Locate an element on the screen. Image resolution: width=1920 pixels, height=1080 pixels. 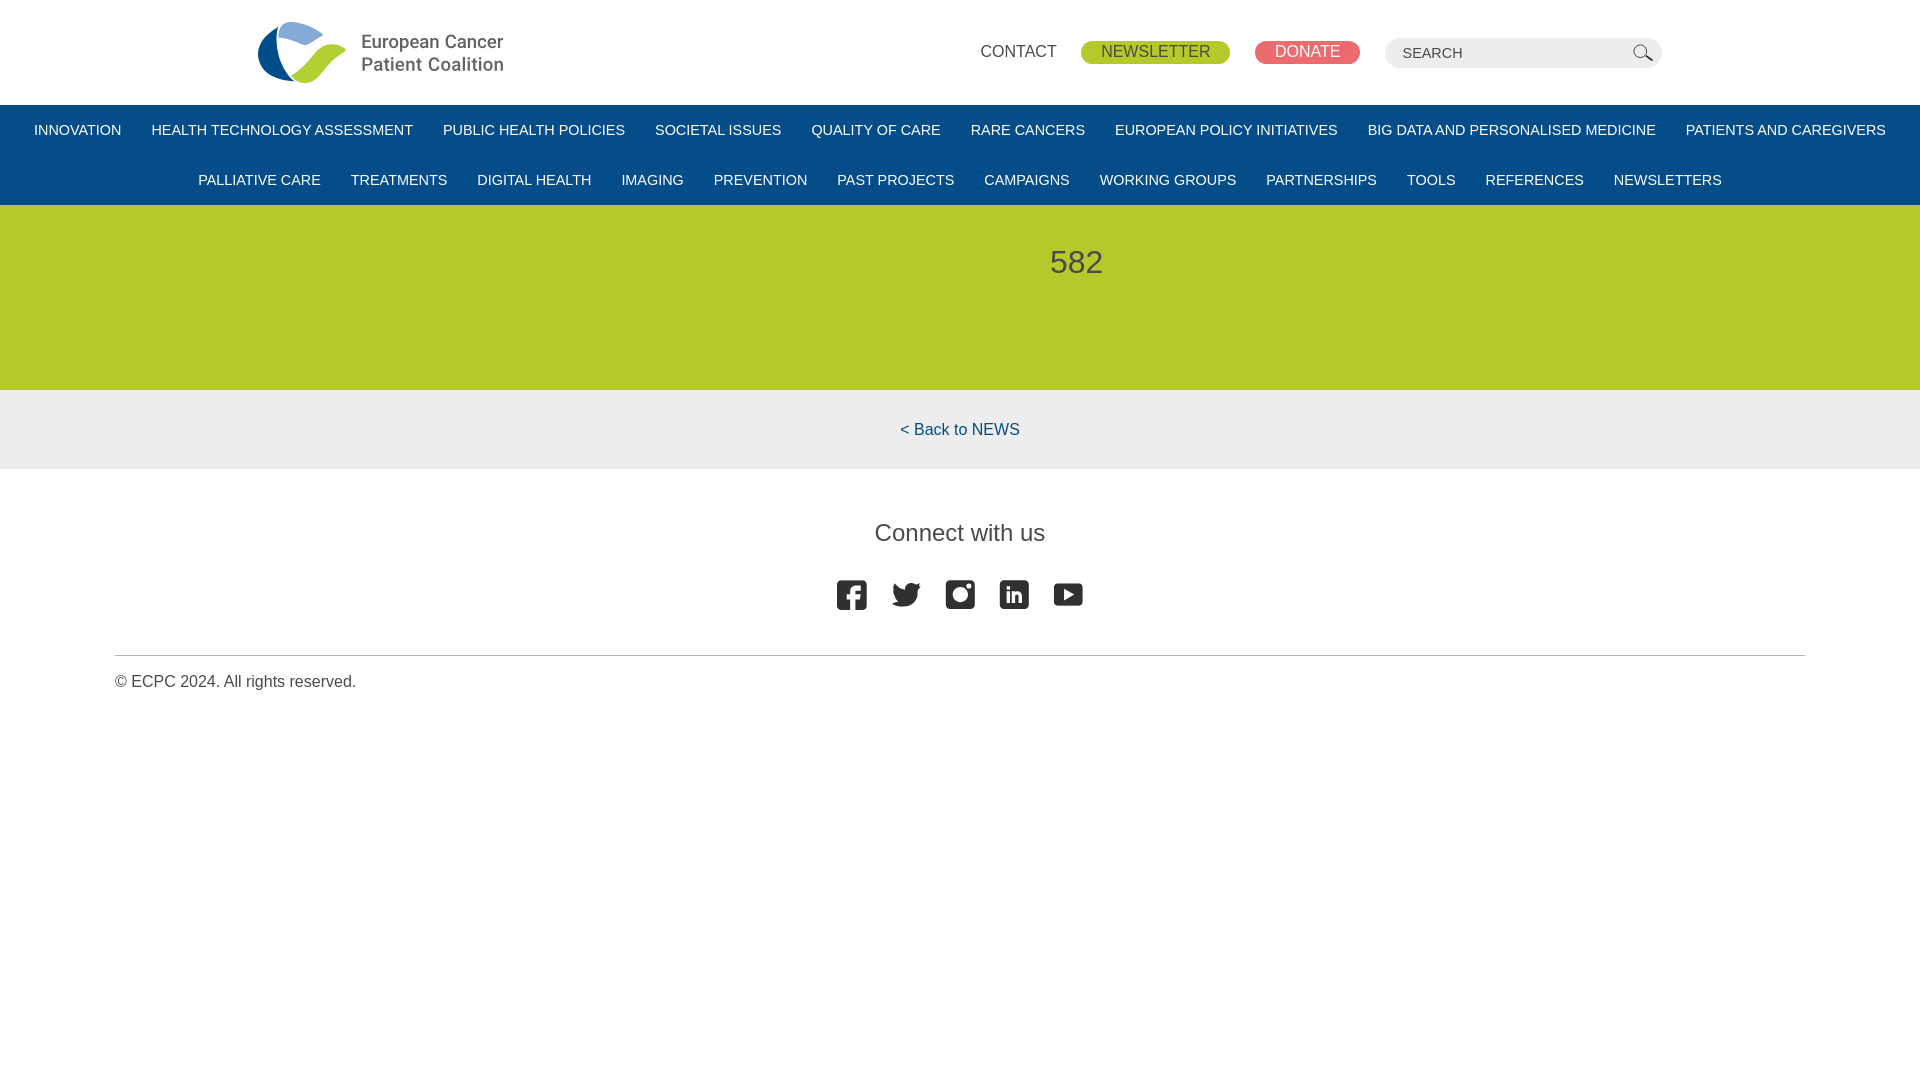
REFERENCES is located at coordinates (1534, 180).